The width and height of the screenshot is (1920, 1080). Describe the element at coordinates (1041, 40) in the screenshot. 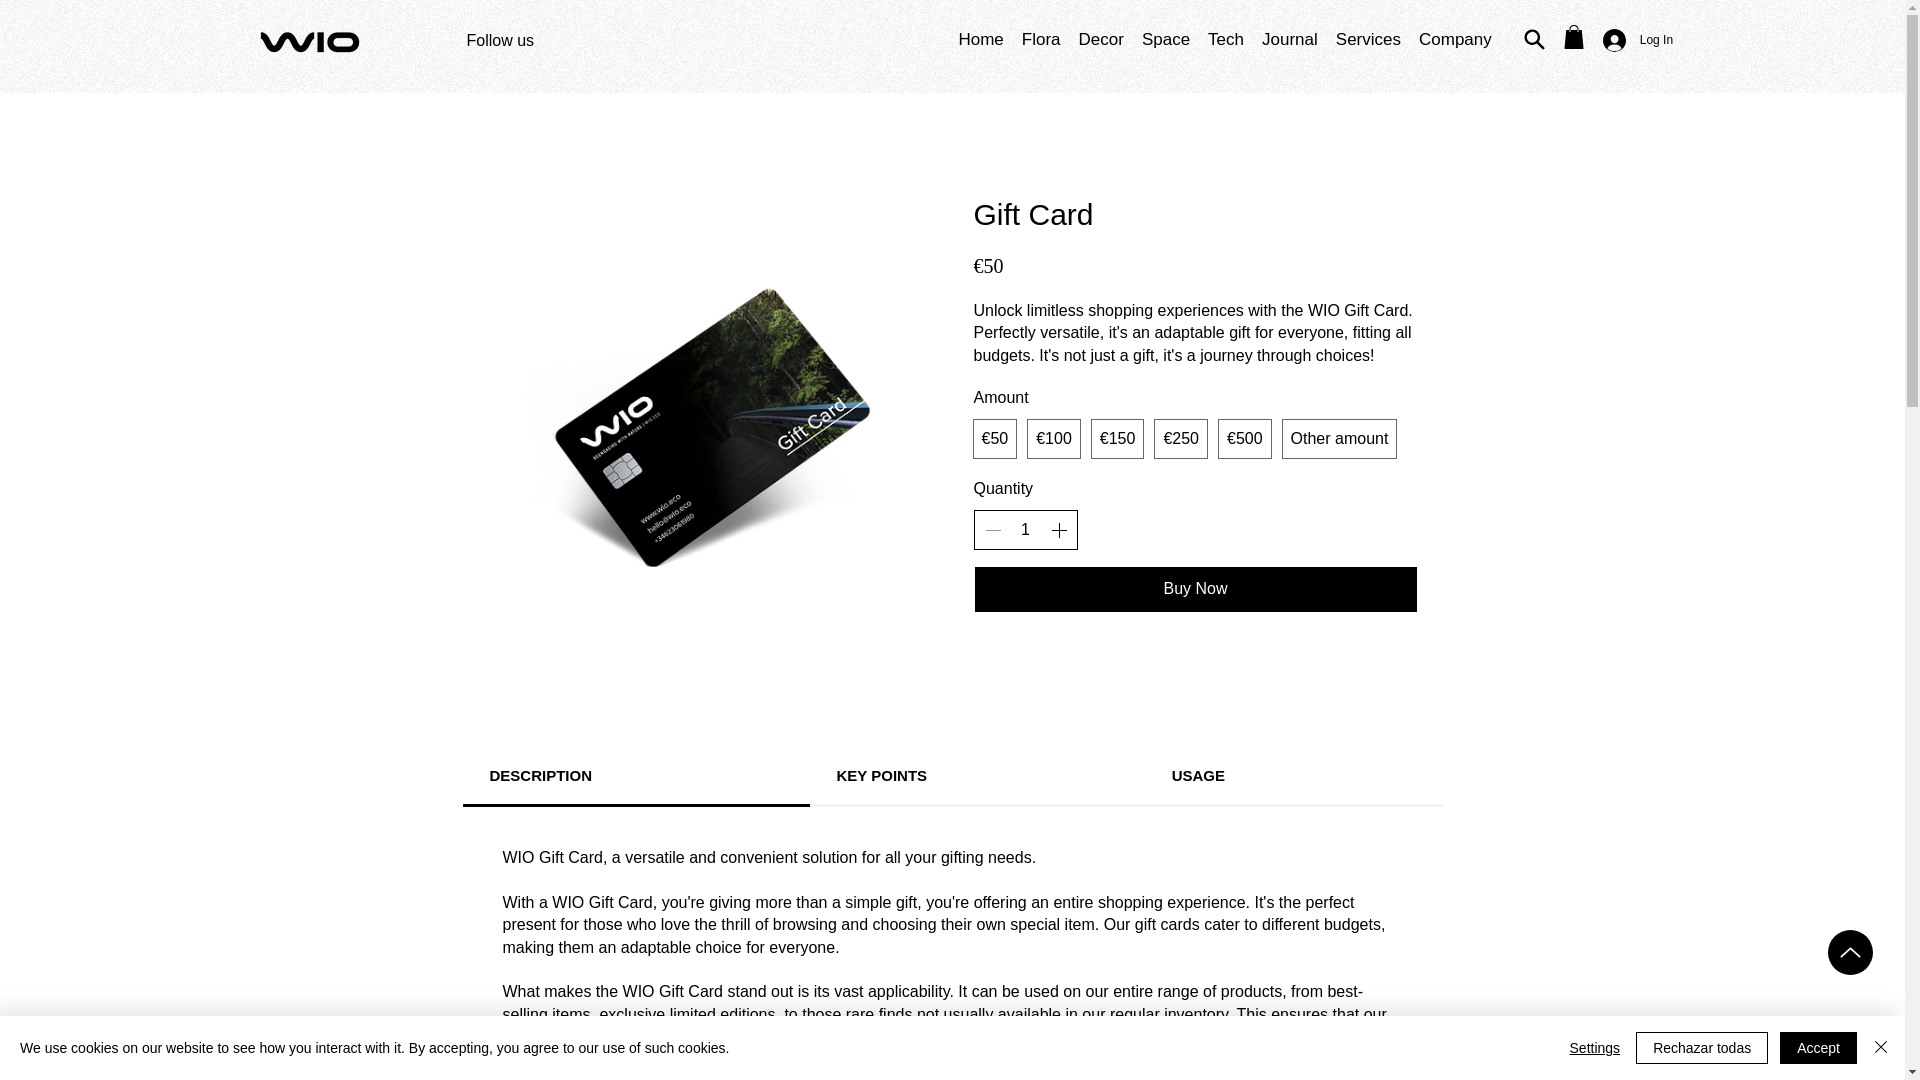

I see `Flora` at that location.